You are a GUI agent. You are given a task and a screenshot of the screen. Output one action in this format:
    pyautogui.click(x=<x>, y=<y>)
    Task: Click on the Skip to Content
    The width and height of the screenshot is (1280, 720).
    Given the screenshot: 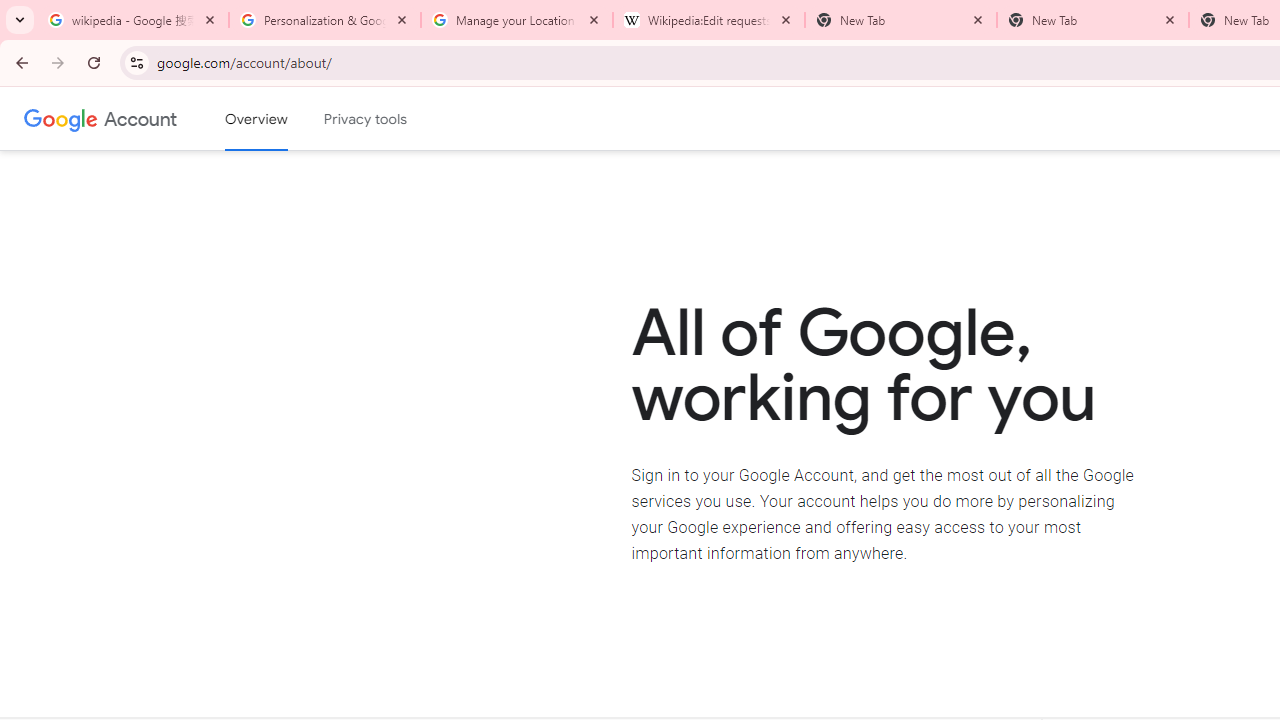 What is the action you would take?
    pyautogui.click(x=285, y=116)
    